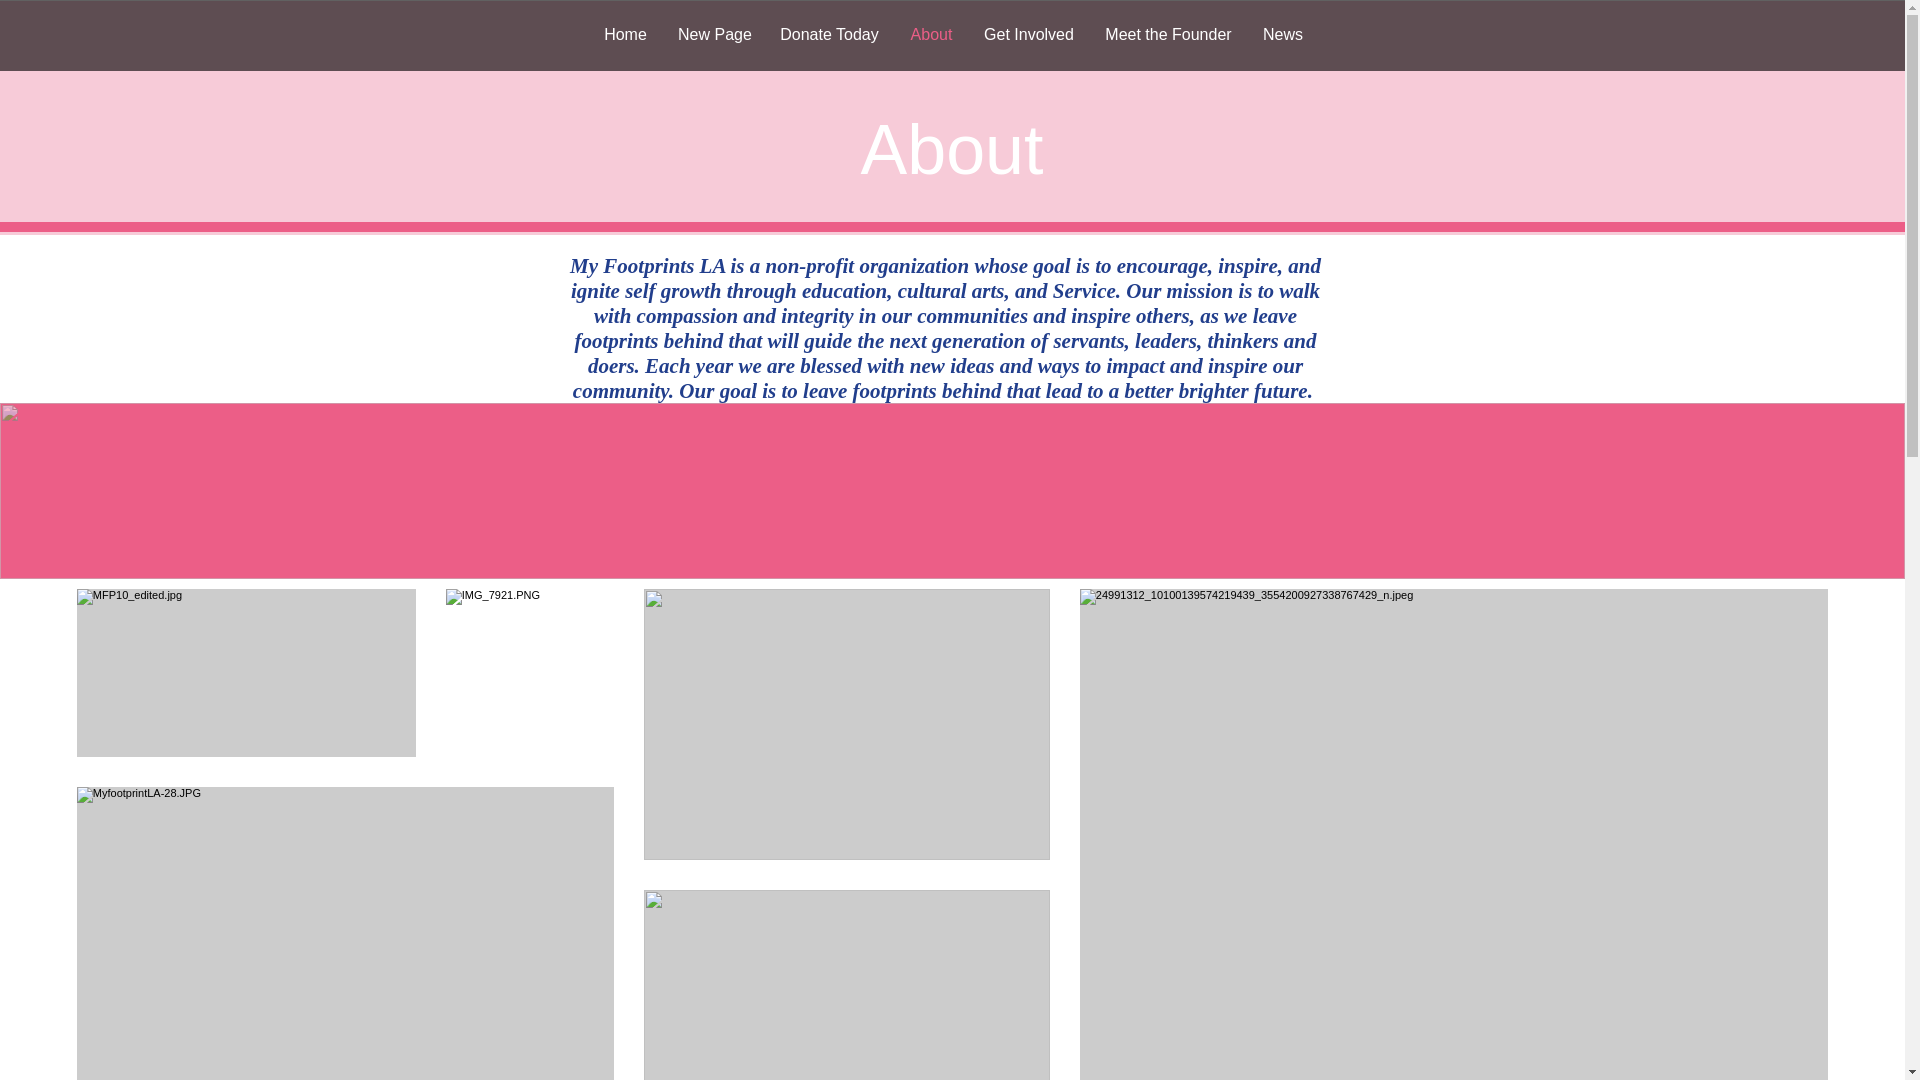  What do you see at coordinates (1282, 34) in the screenshot?
I see `News` at bounding box center [1282, 34].